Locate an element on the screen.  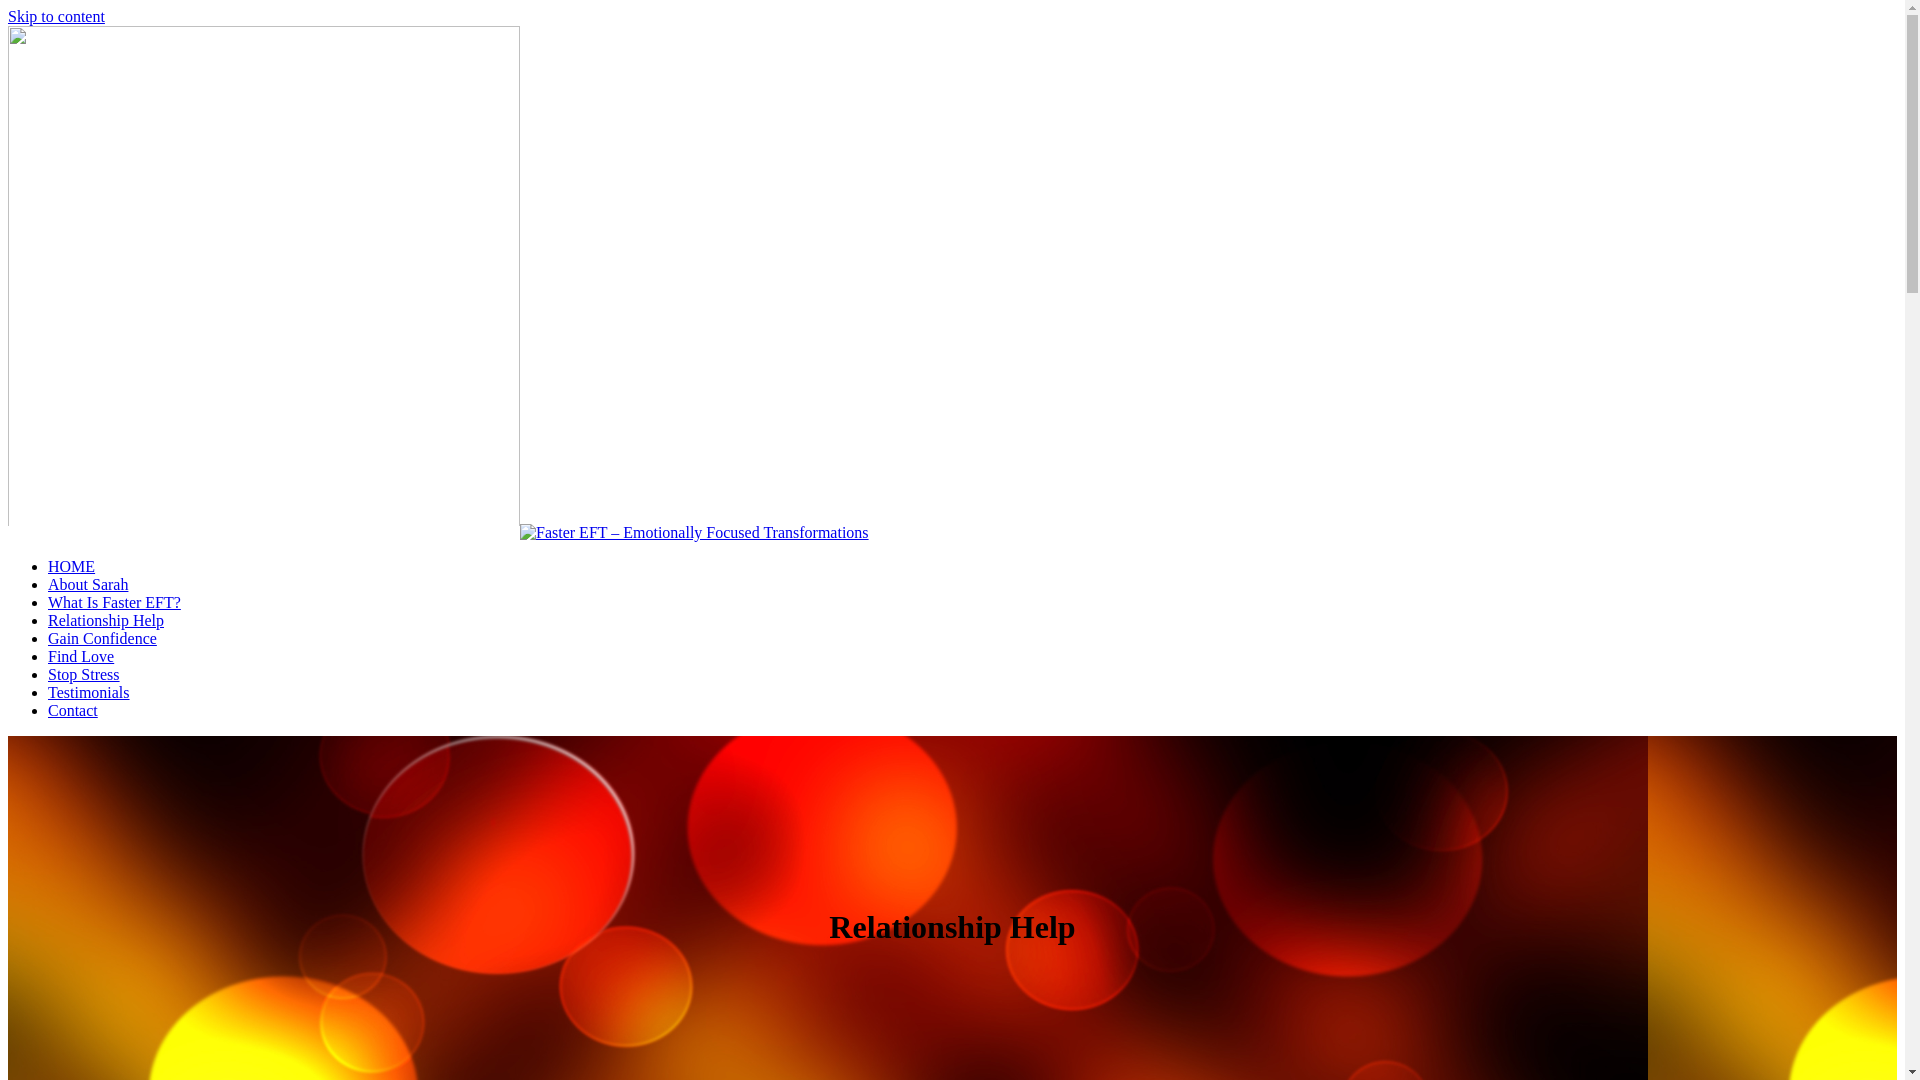
What Is Faster EFT? is located at coordinates (114, 602).